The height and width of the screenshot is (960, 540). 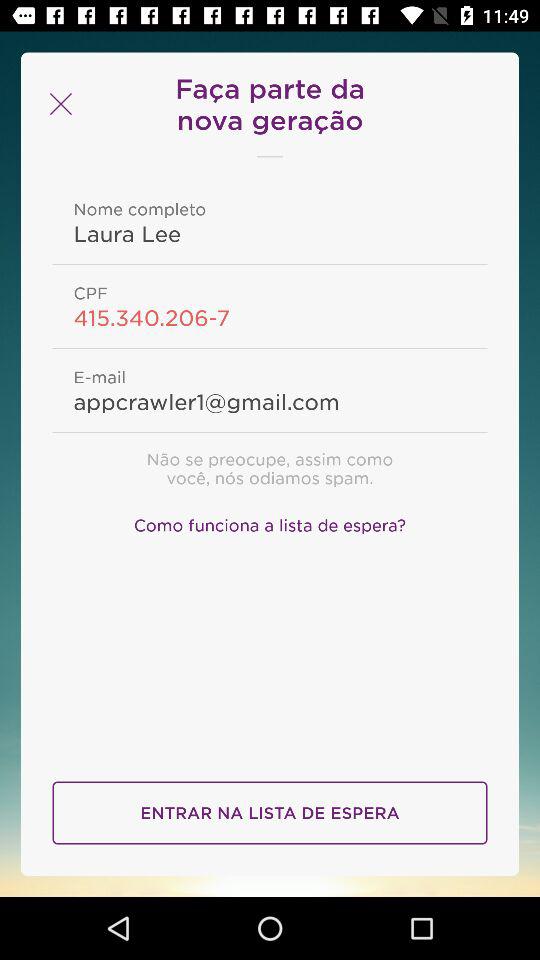 What do you see at coordinates (58, 104) in the screenshot?
I see `turn on icon at the top left corner` at bounding box center [58, 104].